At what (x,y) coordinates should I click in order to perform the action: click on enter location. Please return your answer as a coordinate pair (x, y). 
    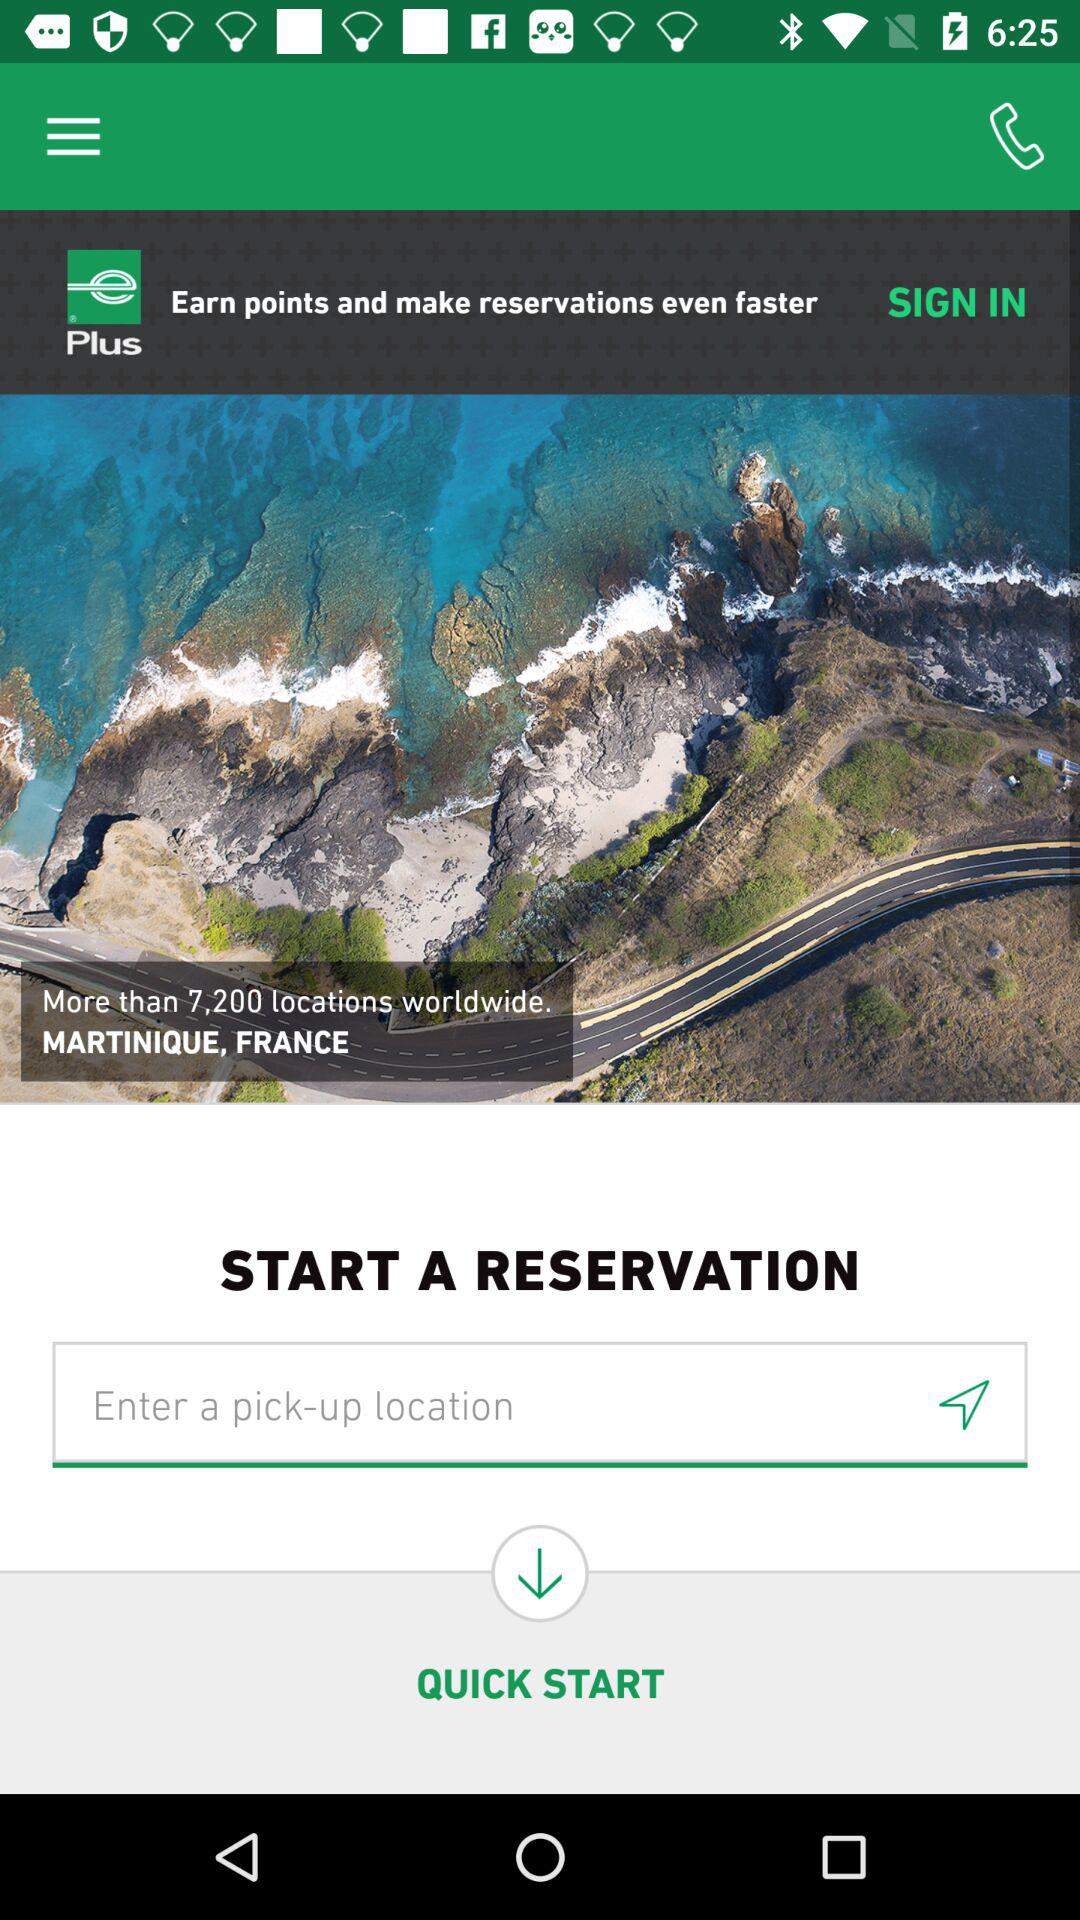
    Looking at the image, I should click on (964, 1404).